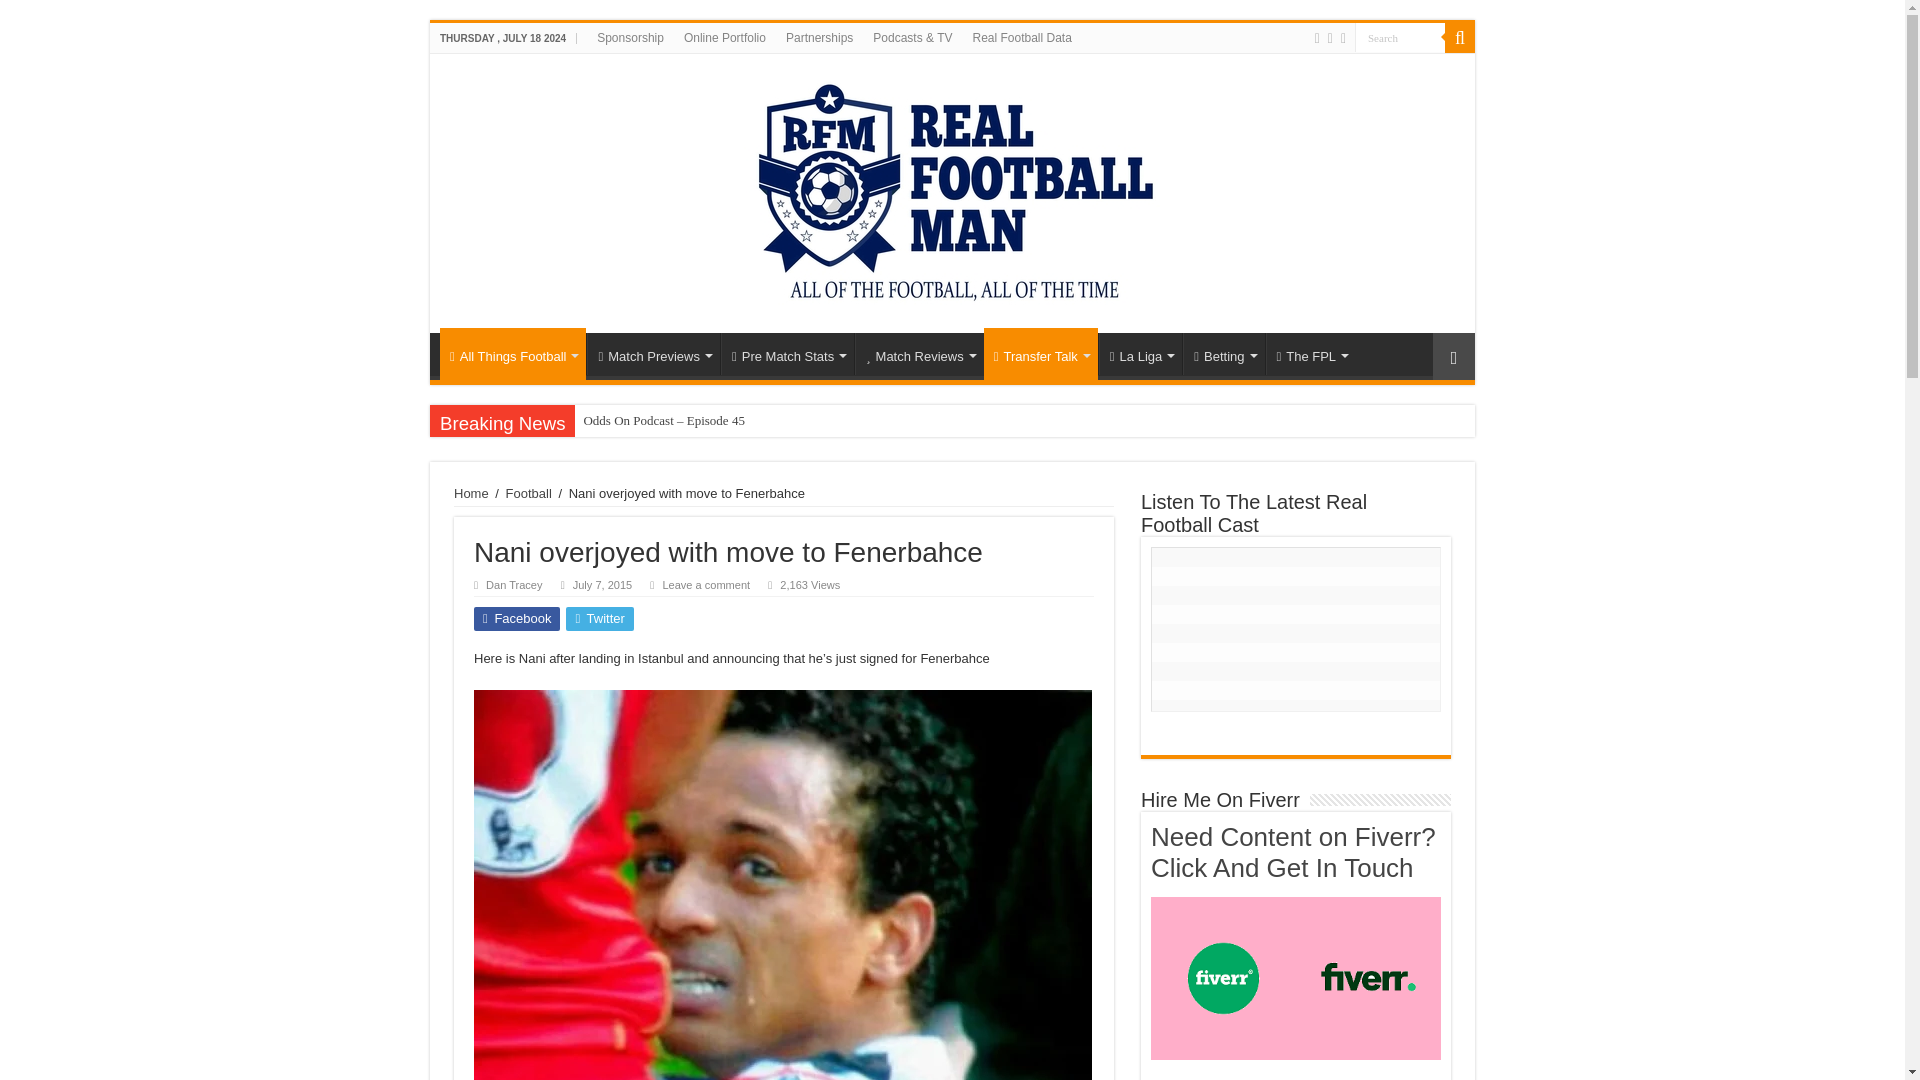  What do you see at coordinates (630, 37) in the screenshot?
I see `Sponsorship` at bounding box center [630, 37].